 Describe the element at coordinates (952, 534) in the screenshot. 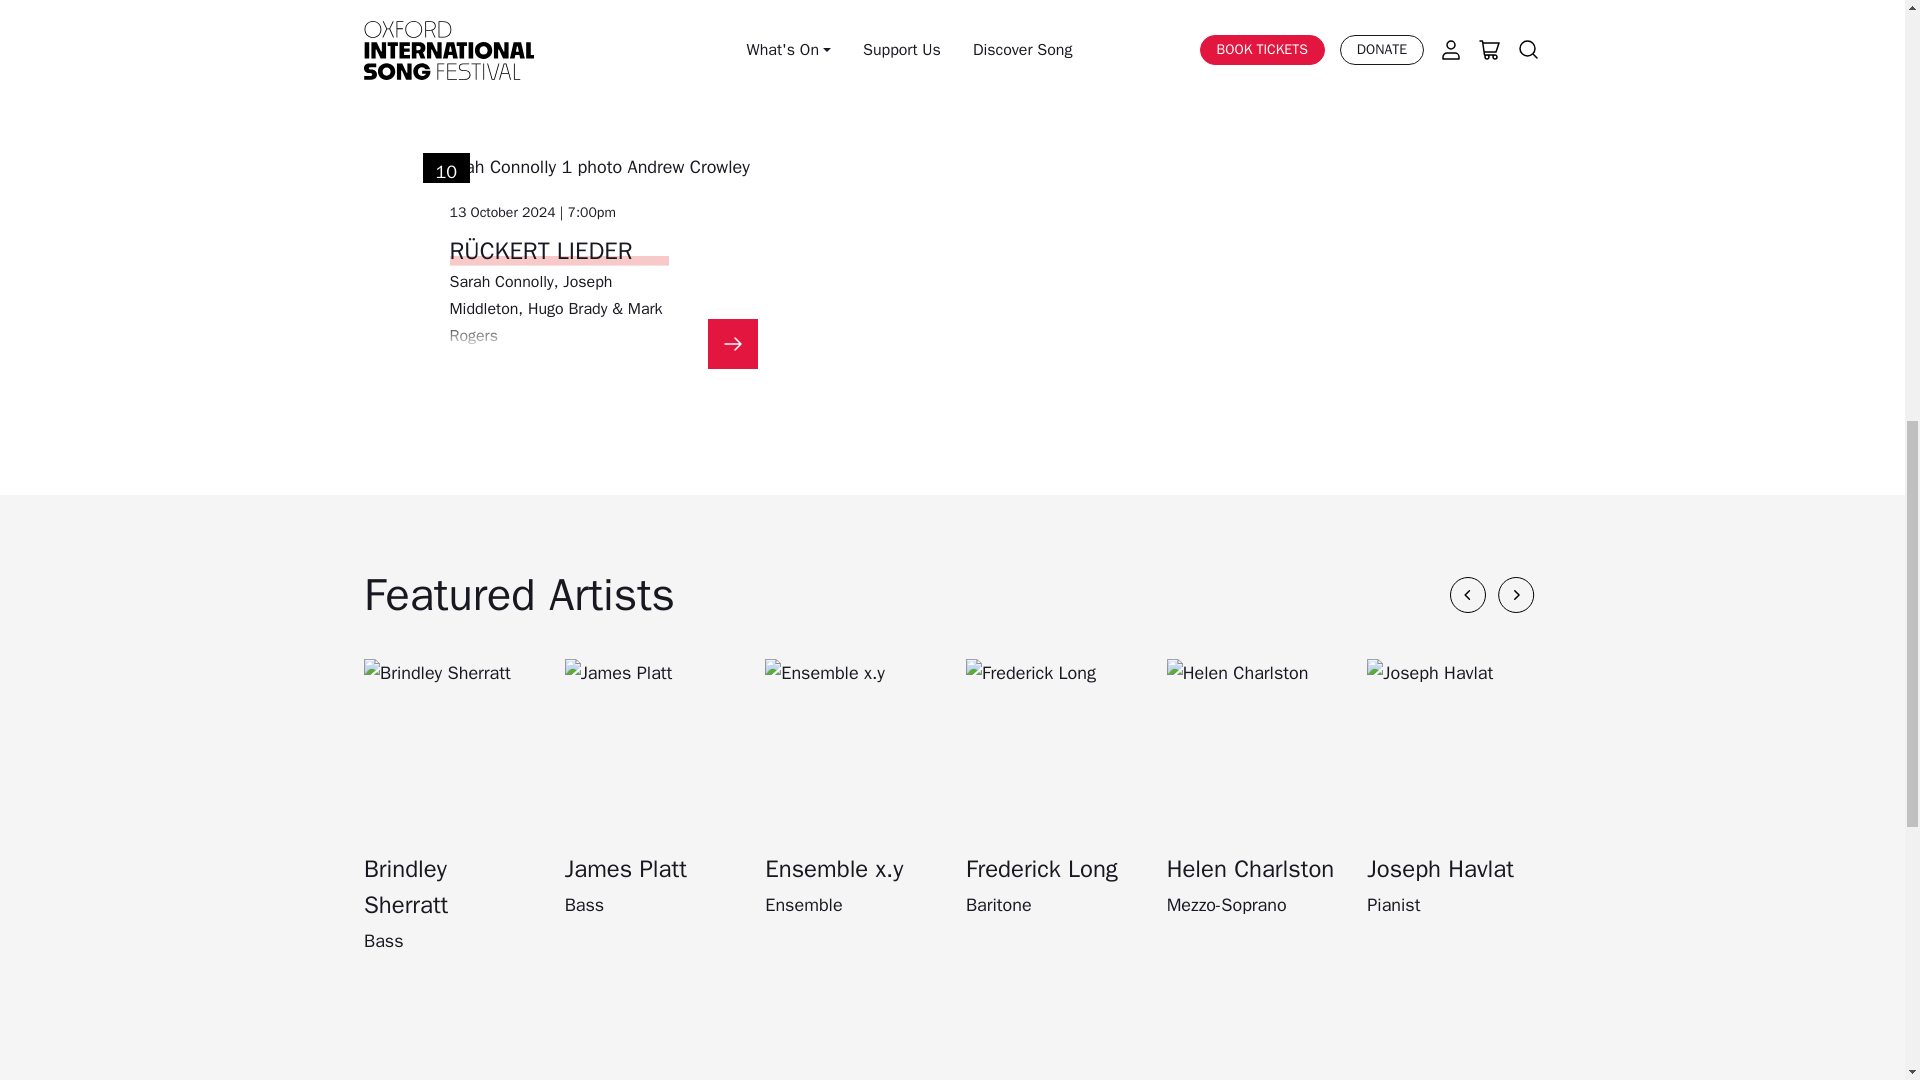

I see `Support Us` at that location.